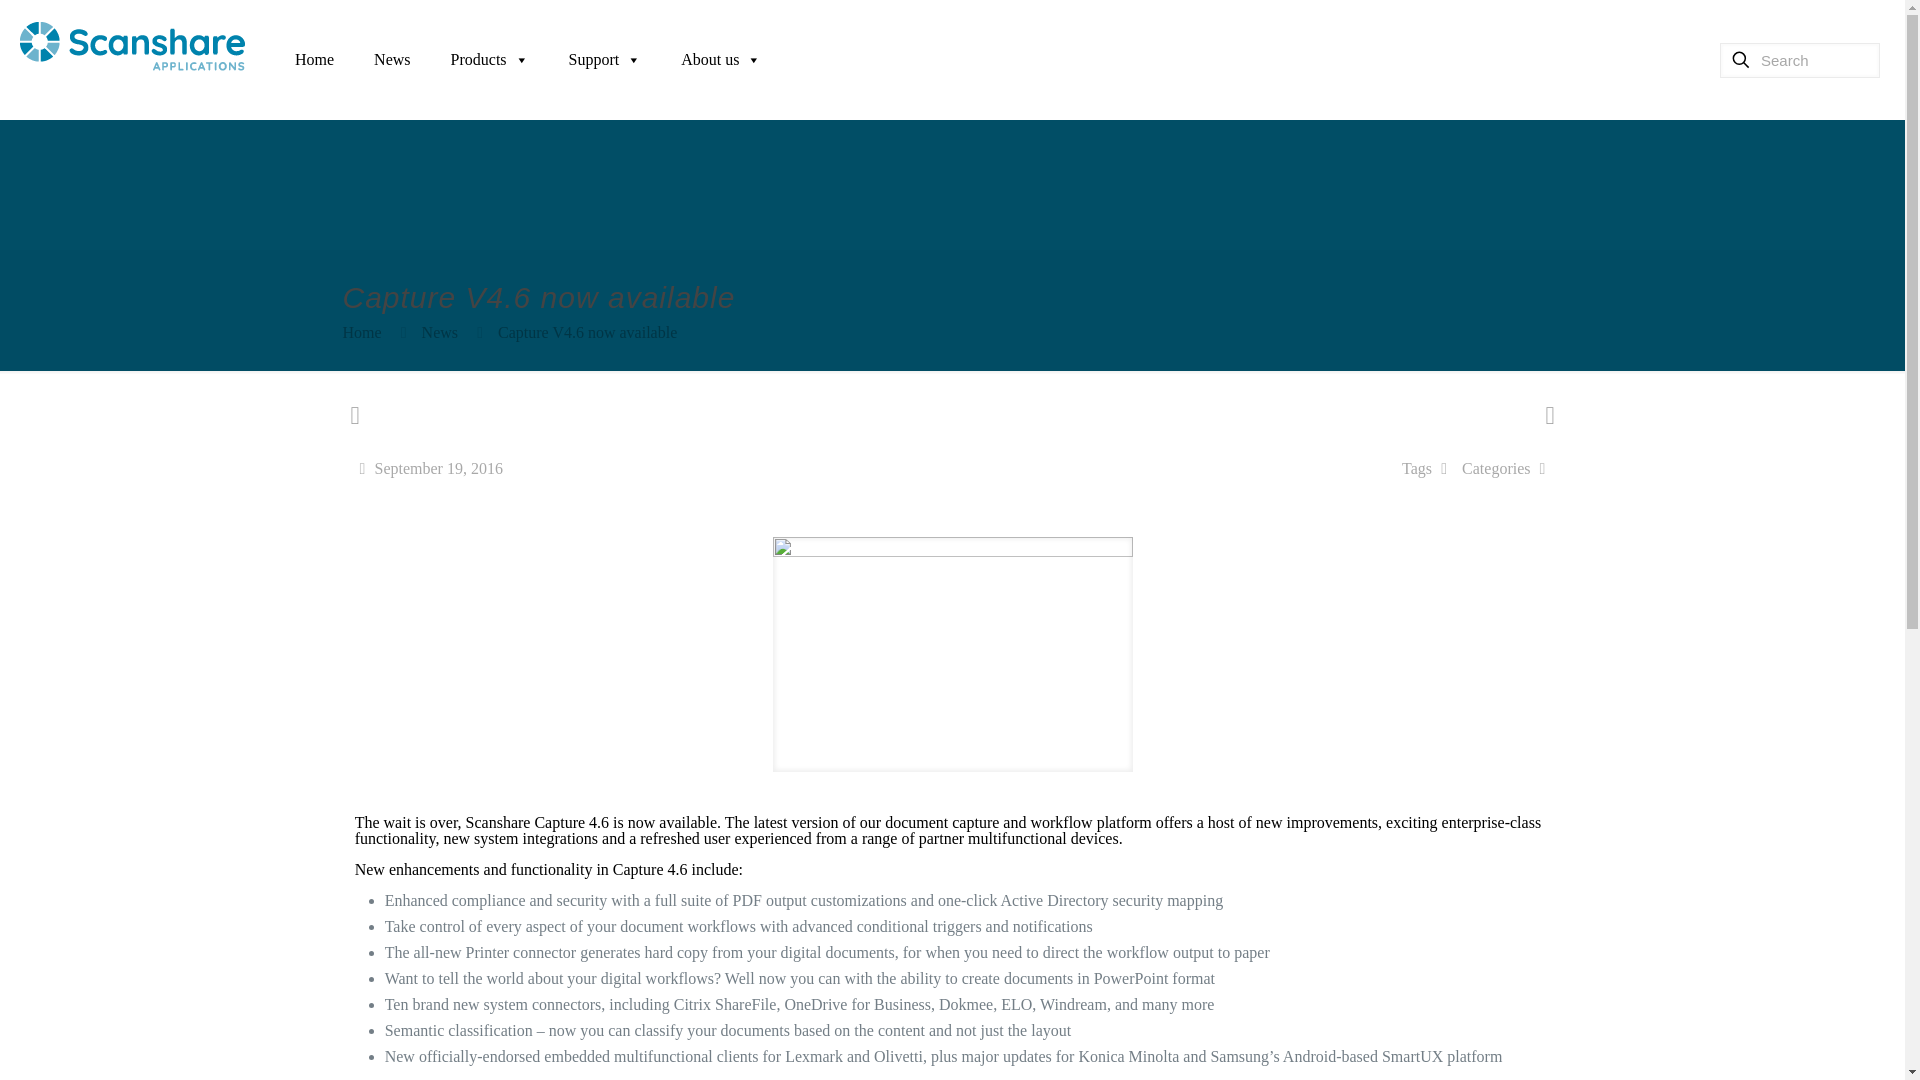 The height and width of the screenshot is (1080, 1920). Describe the element at coordinates (720, 60) in the screenshot. I see `About us` at that location.